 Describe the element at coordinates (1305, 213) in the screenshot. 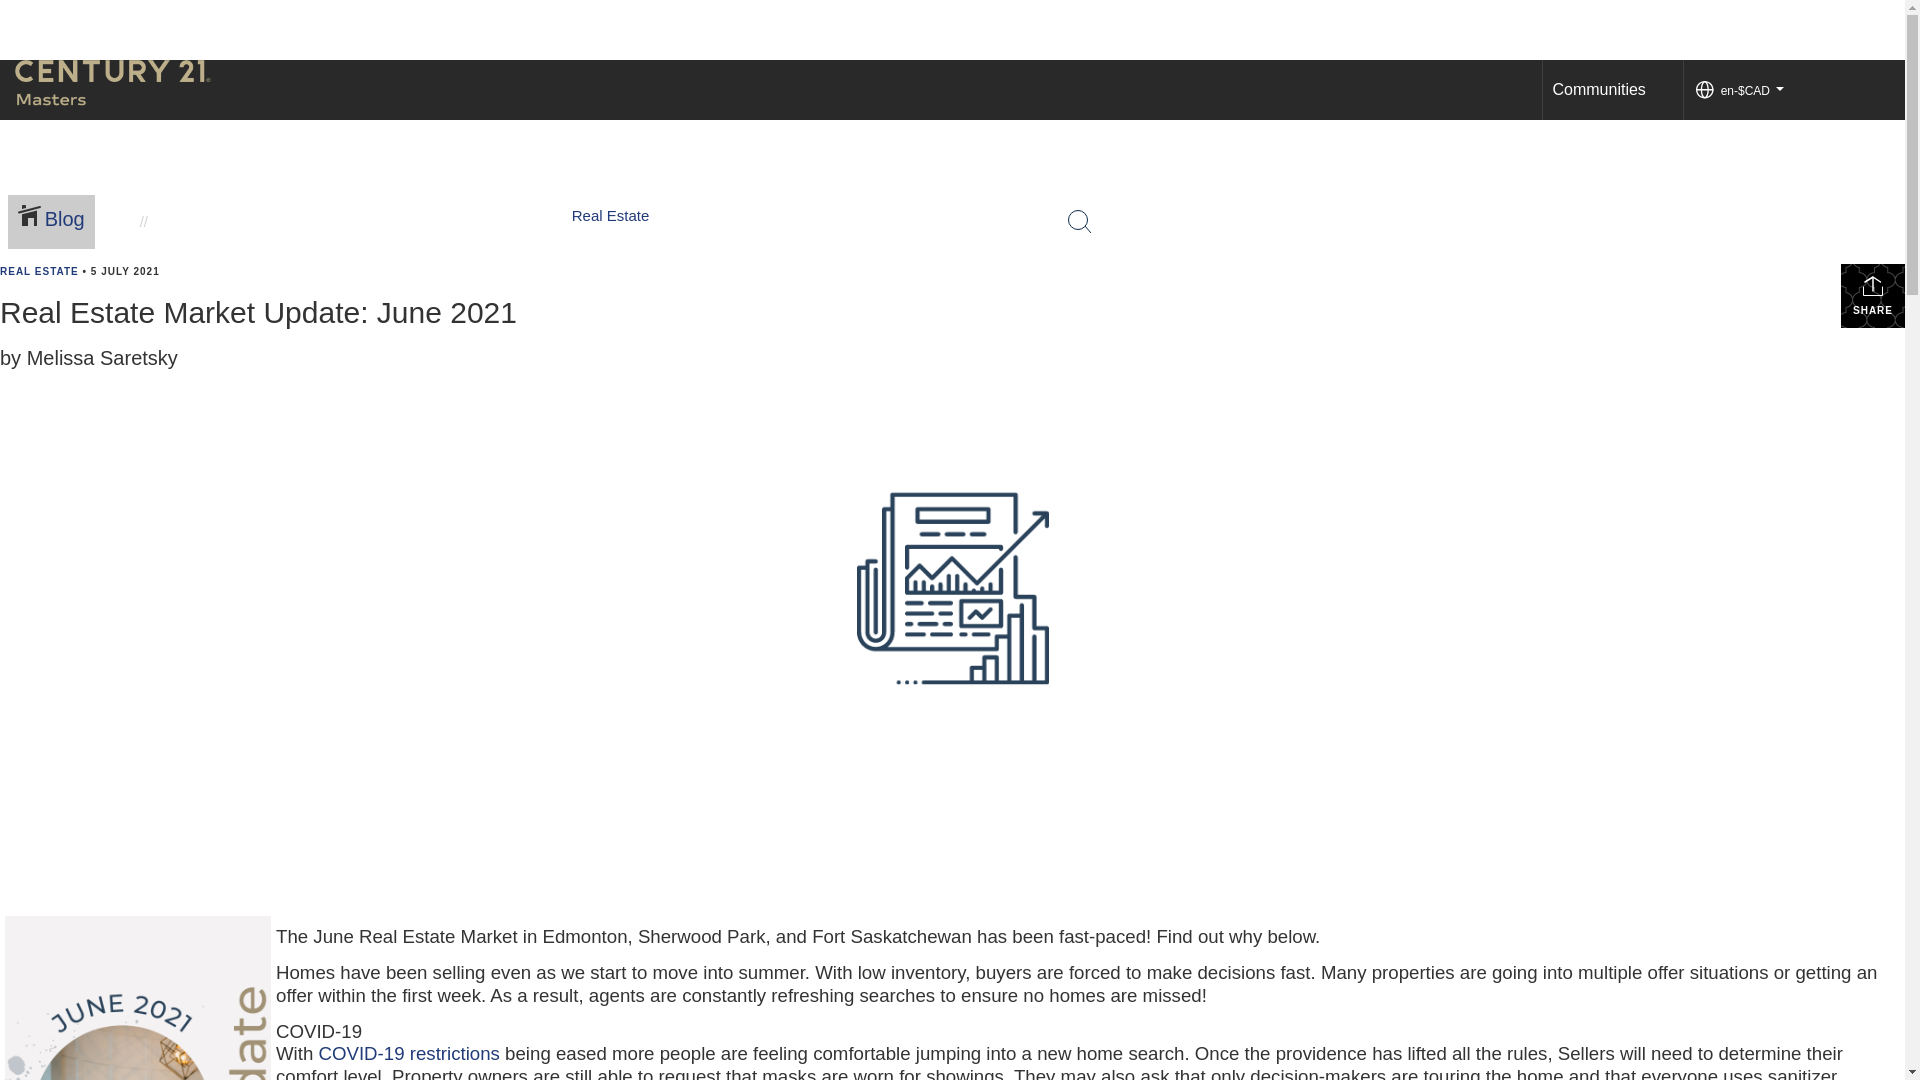

I see `Selling` at that location.